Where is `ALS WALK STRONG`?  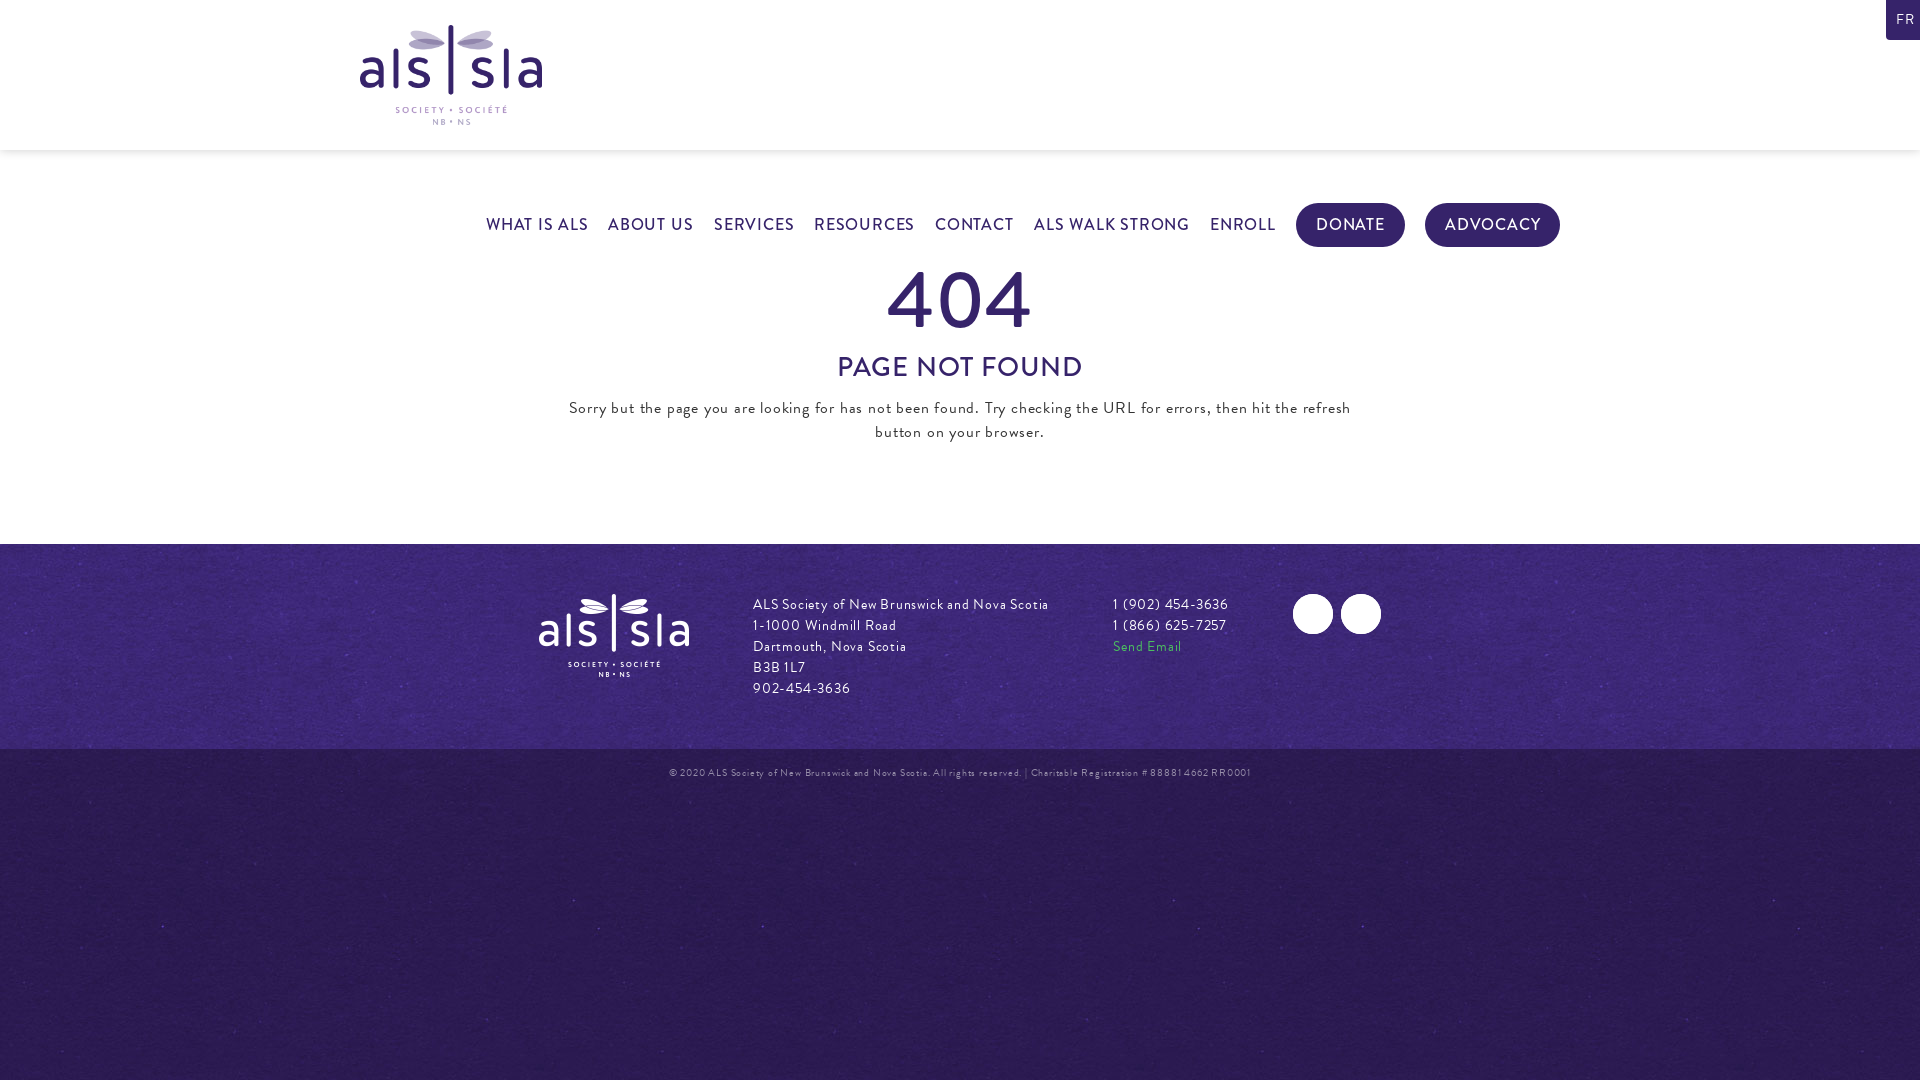 ALS WALK STRONG is located at coordinates (1112, 225).